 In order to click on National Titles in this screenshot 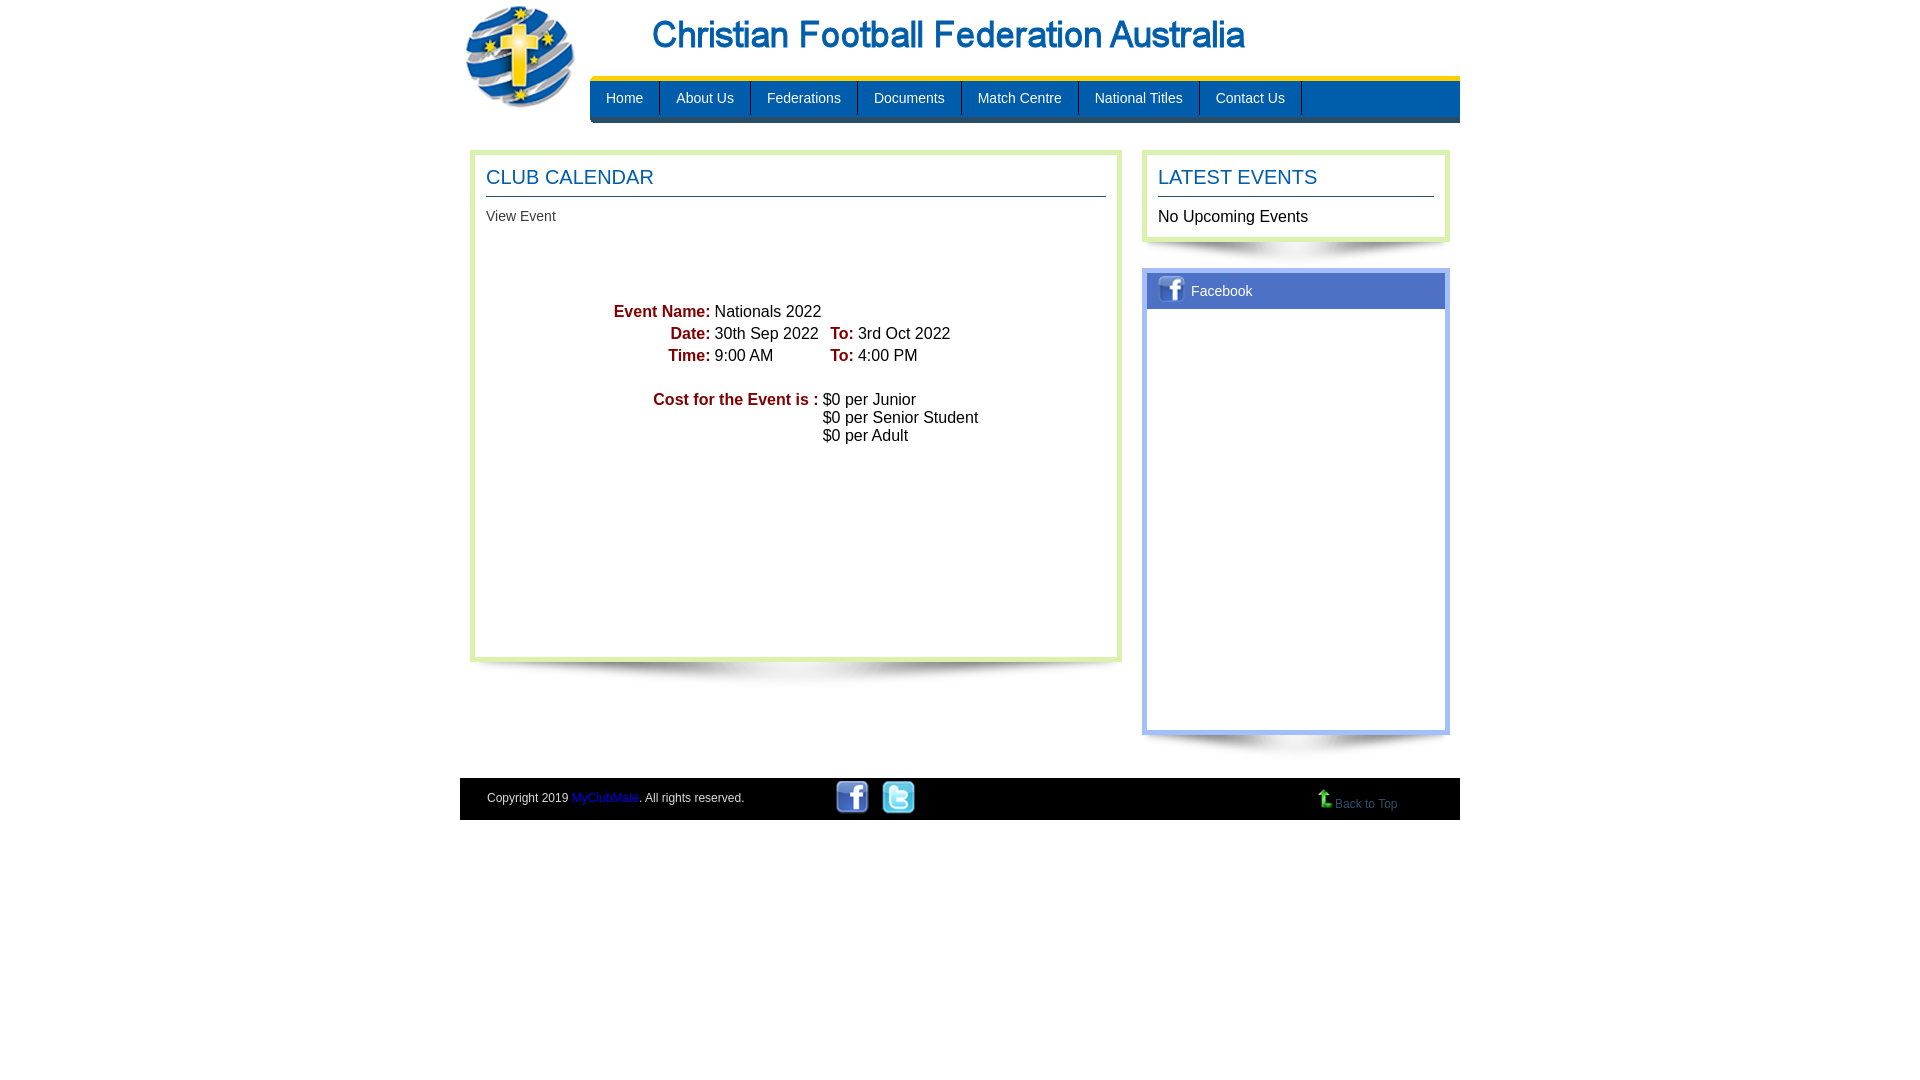, I will do `click(1139, 98)`.